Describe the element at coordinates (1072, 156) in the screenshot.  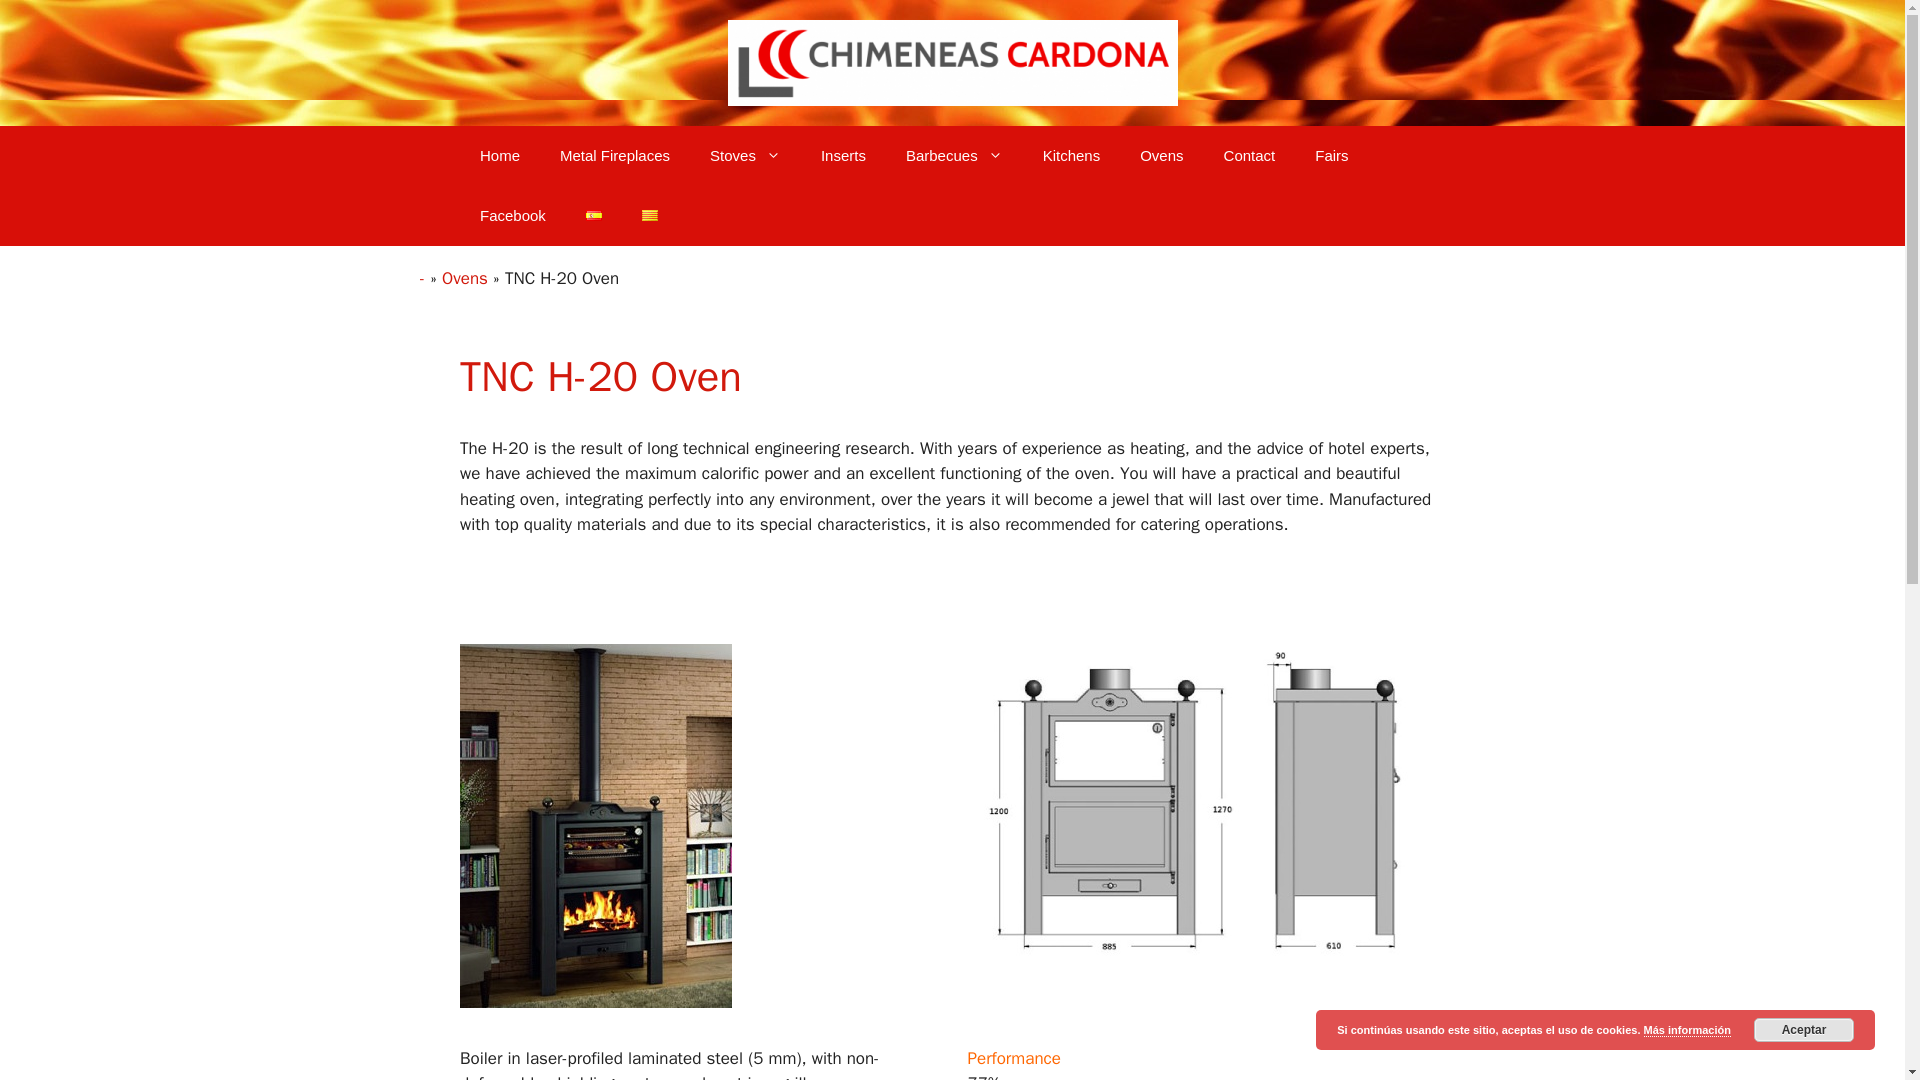
I see `Kitchens` at that location.